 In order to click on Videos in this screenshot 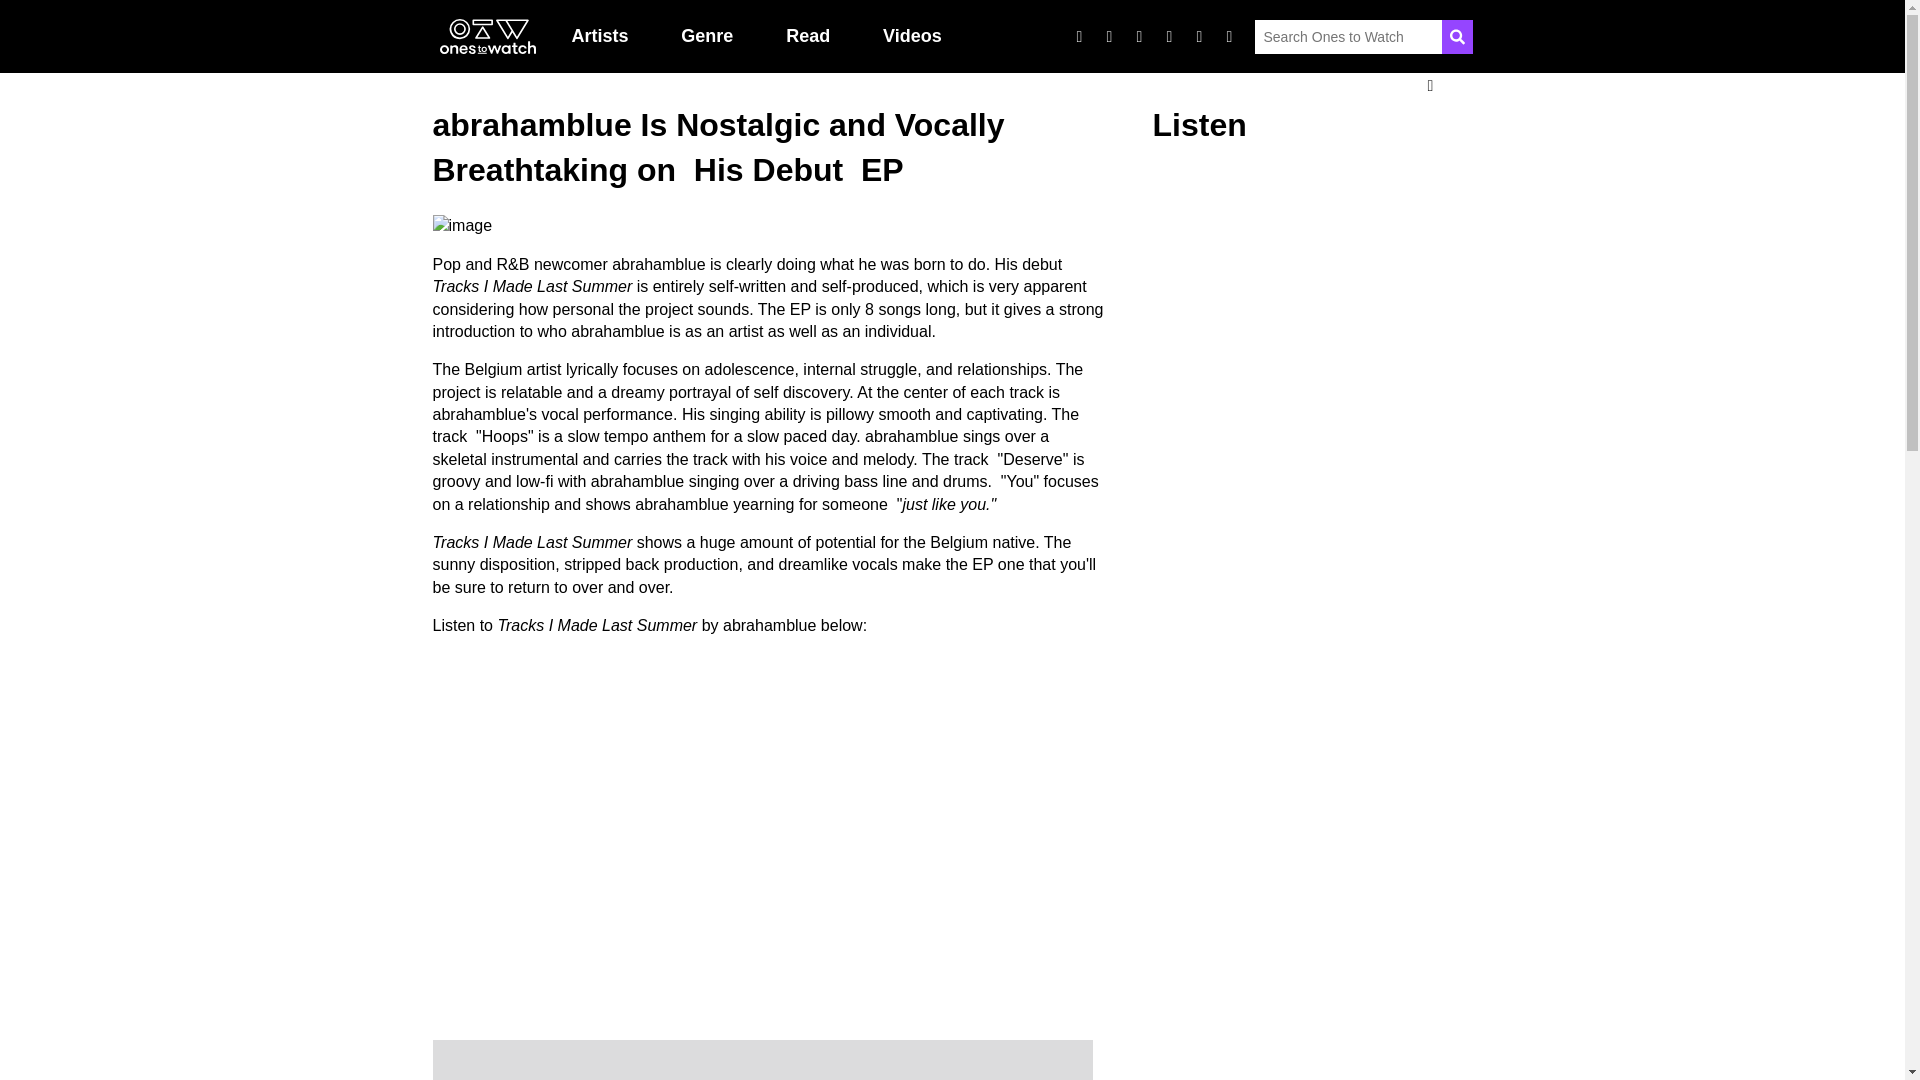, I will do `click(912, 36)`.